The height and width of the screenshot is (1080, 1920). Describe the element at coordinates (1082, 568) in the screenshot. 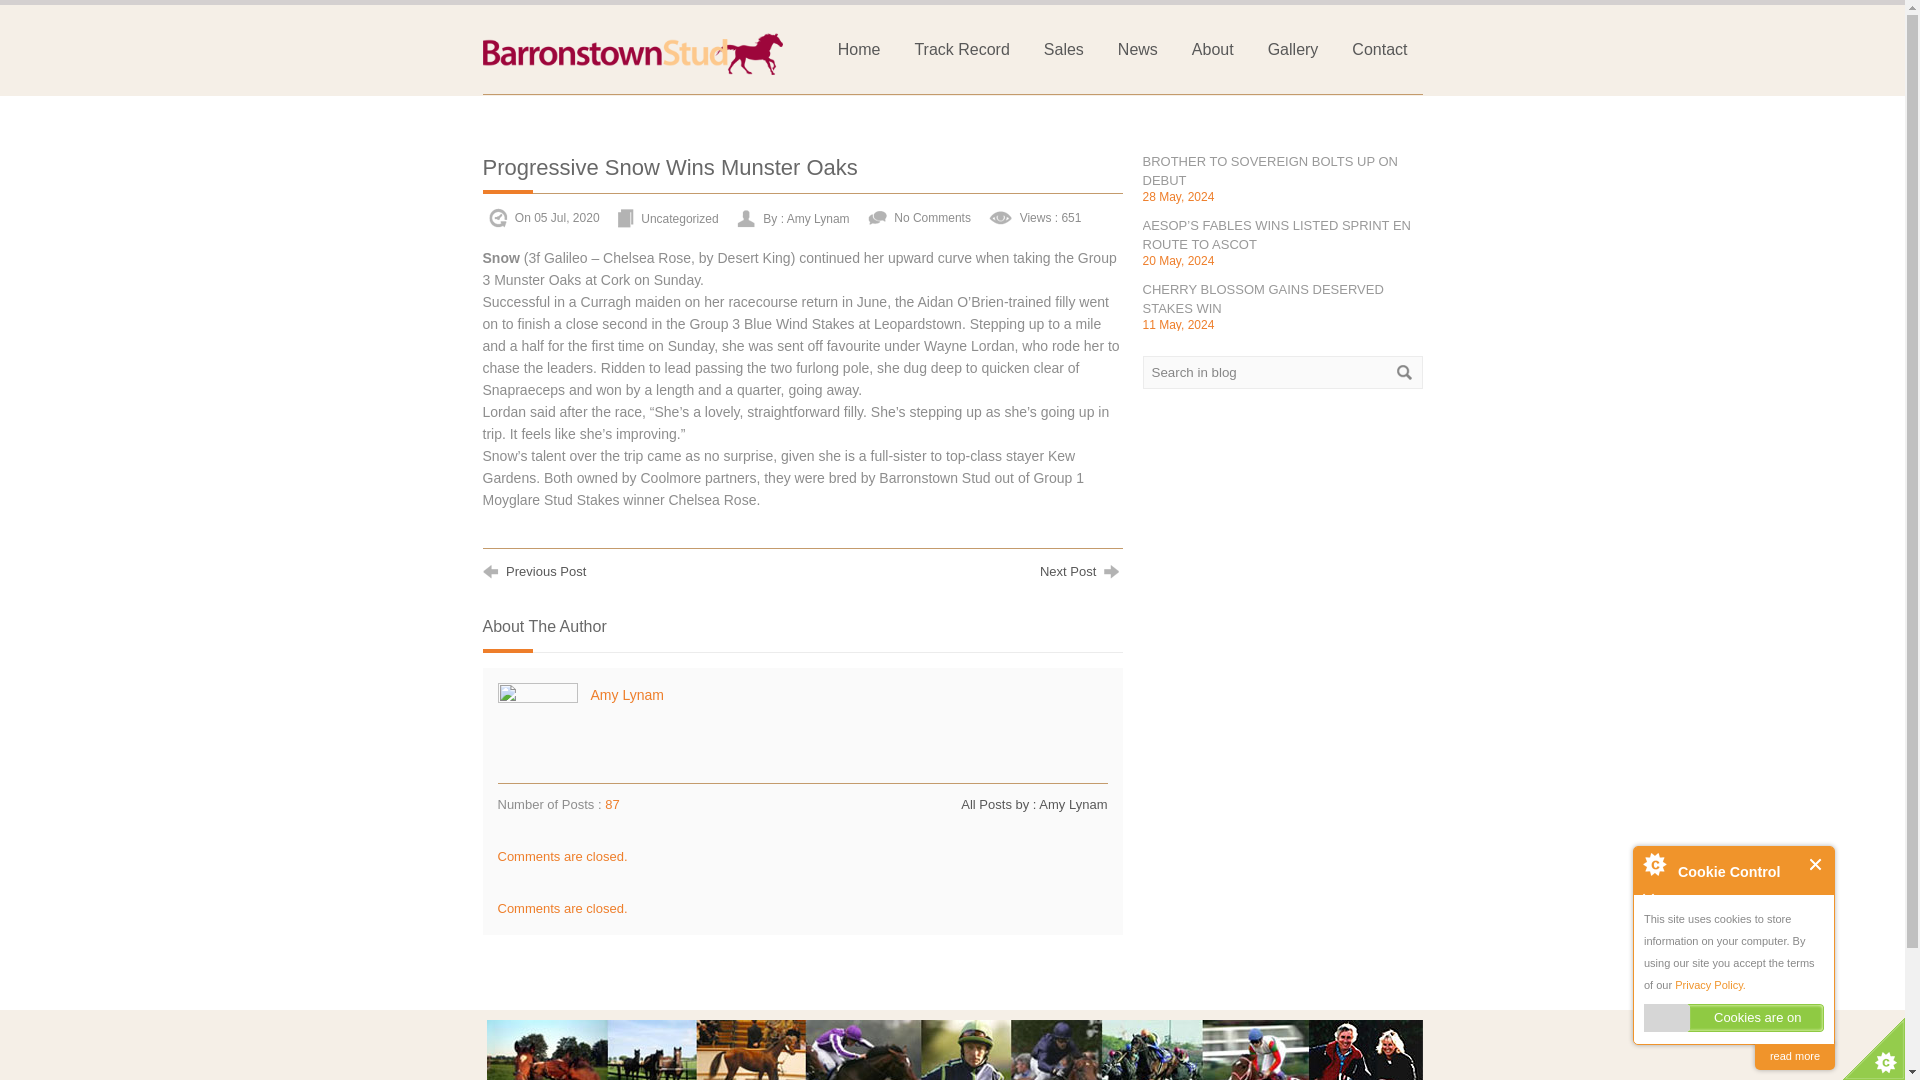

I see `Next Post ` at that location.